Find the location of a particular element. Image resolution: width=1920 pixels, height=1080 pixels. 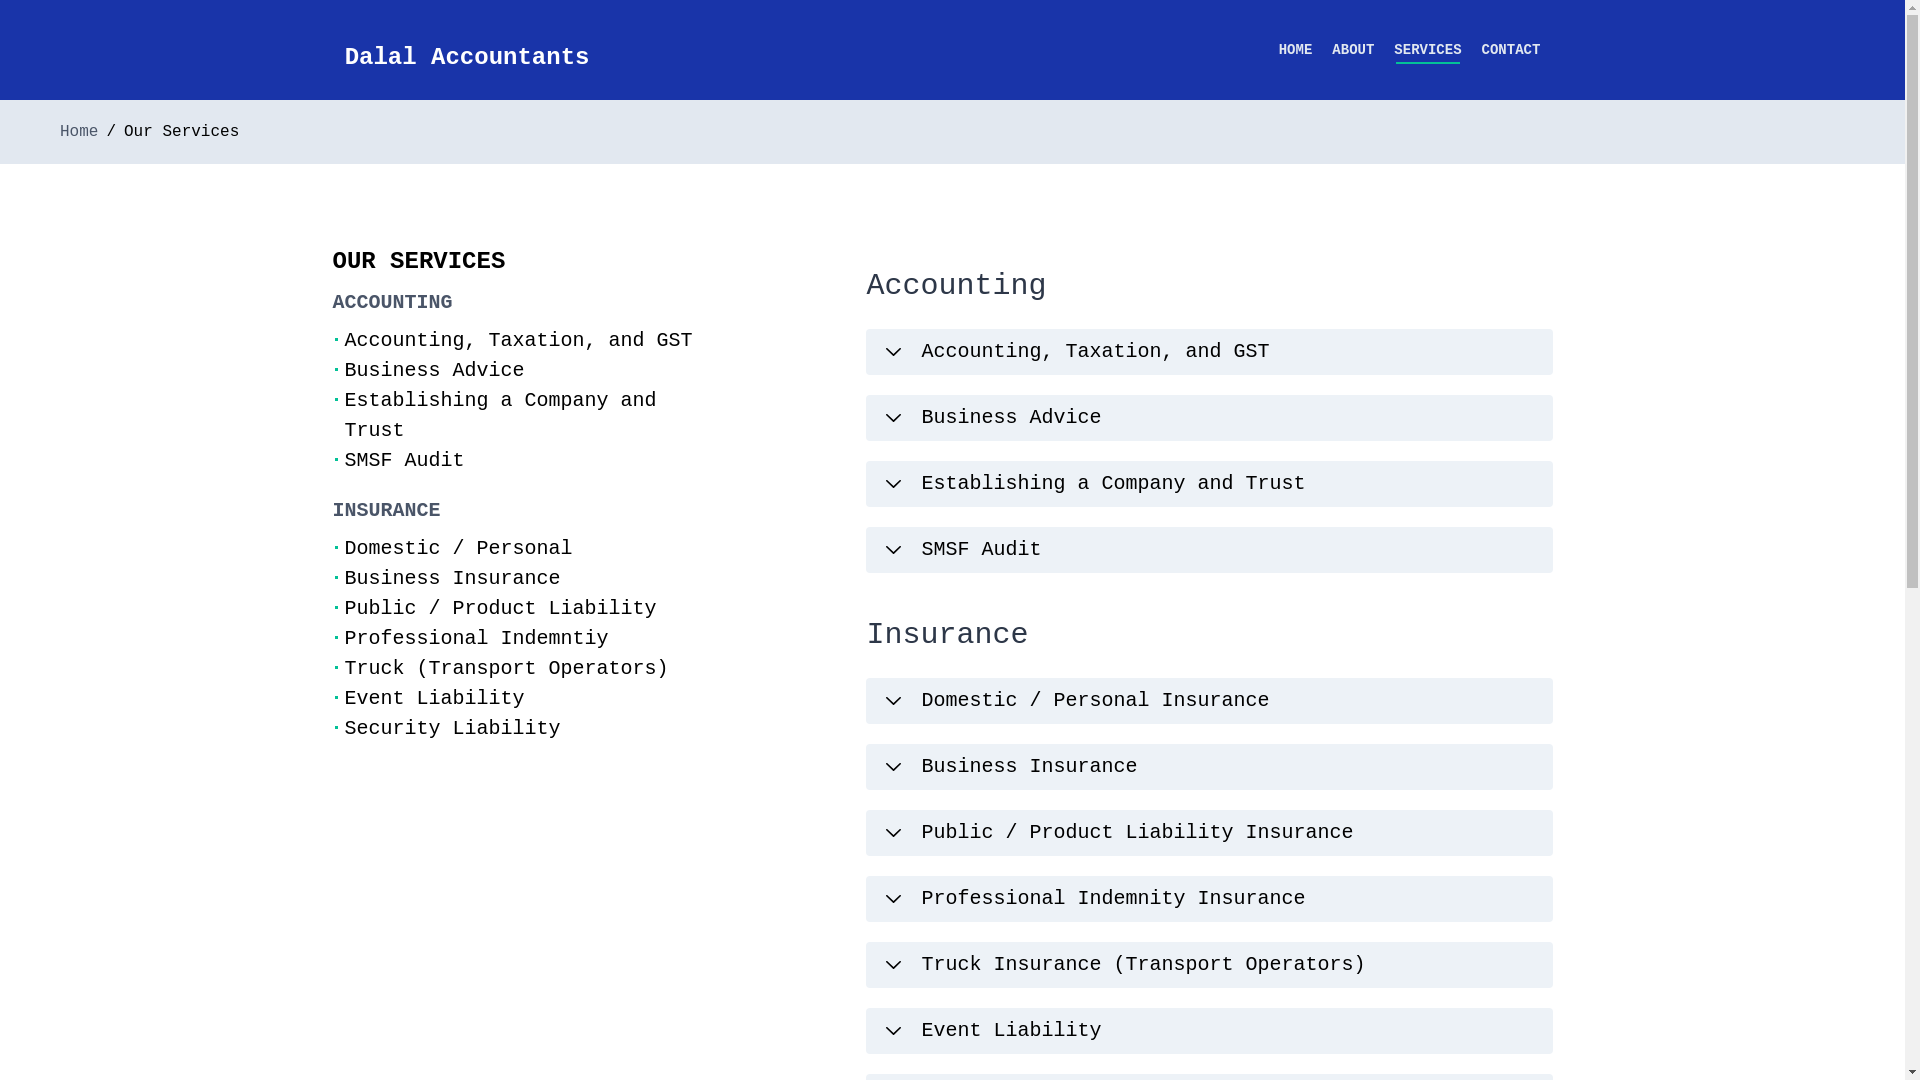

Domestic / Personal Insurance is located at coordinates (1209, 701).